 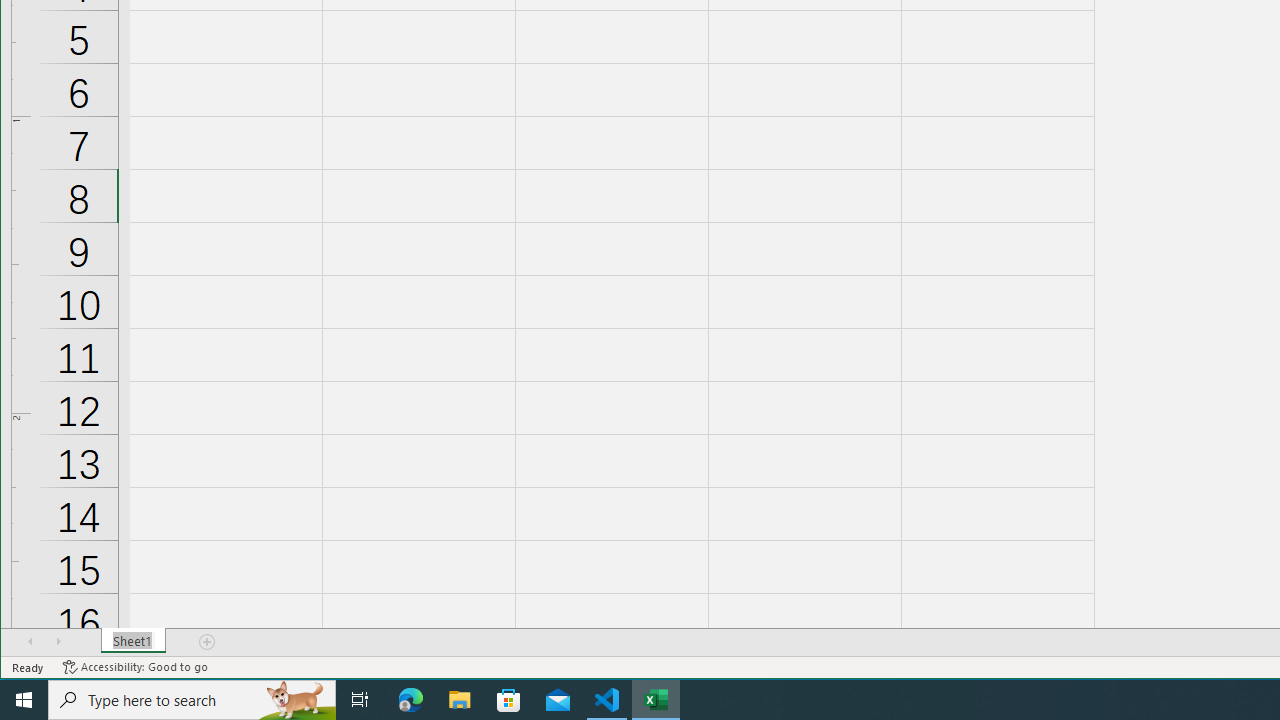 I want to click on Type here to search, so click(x=192, y=700).